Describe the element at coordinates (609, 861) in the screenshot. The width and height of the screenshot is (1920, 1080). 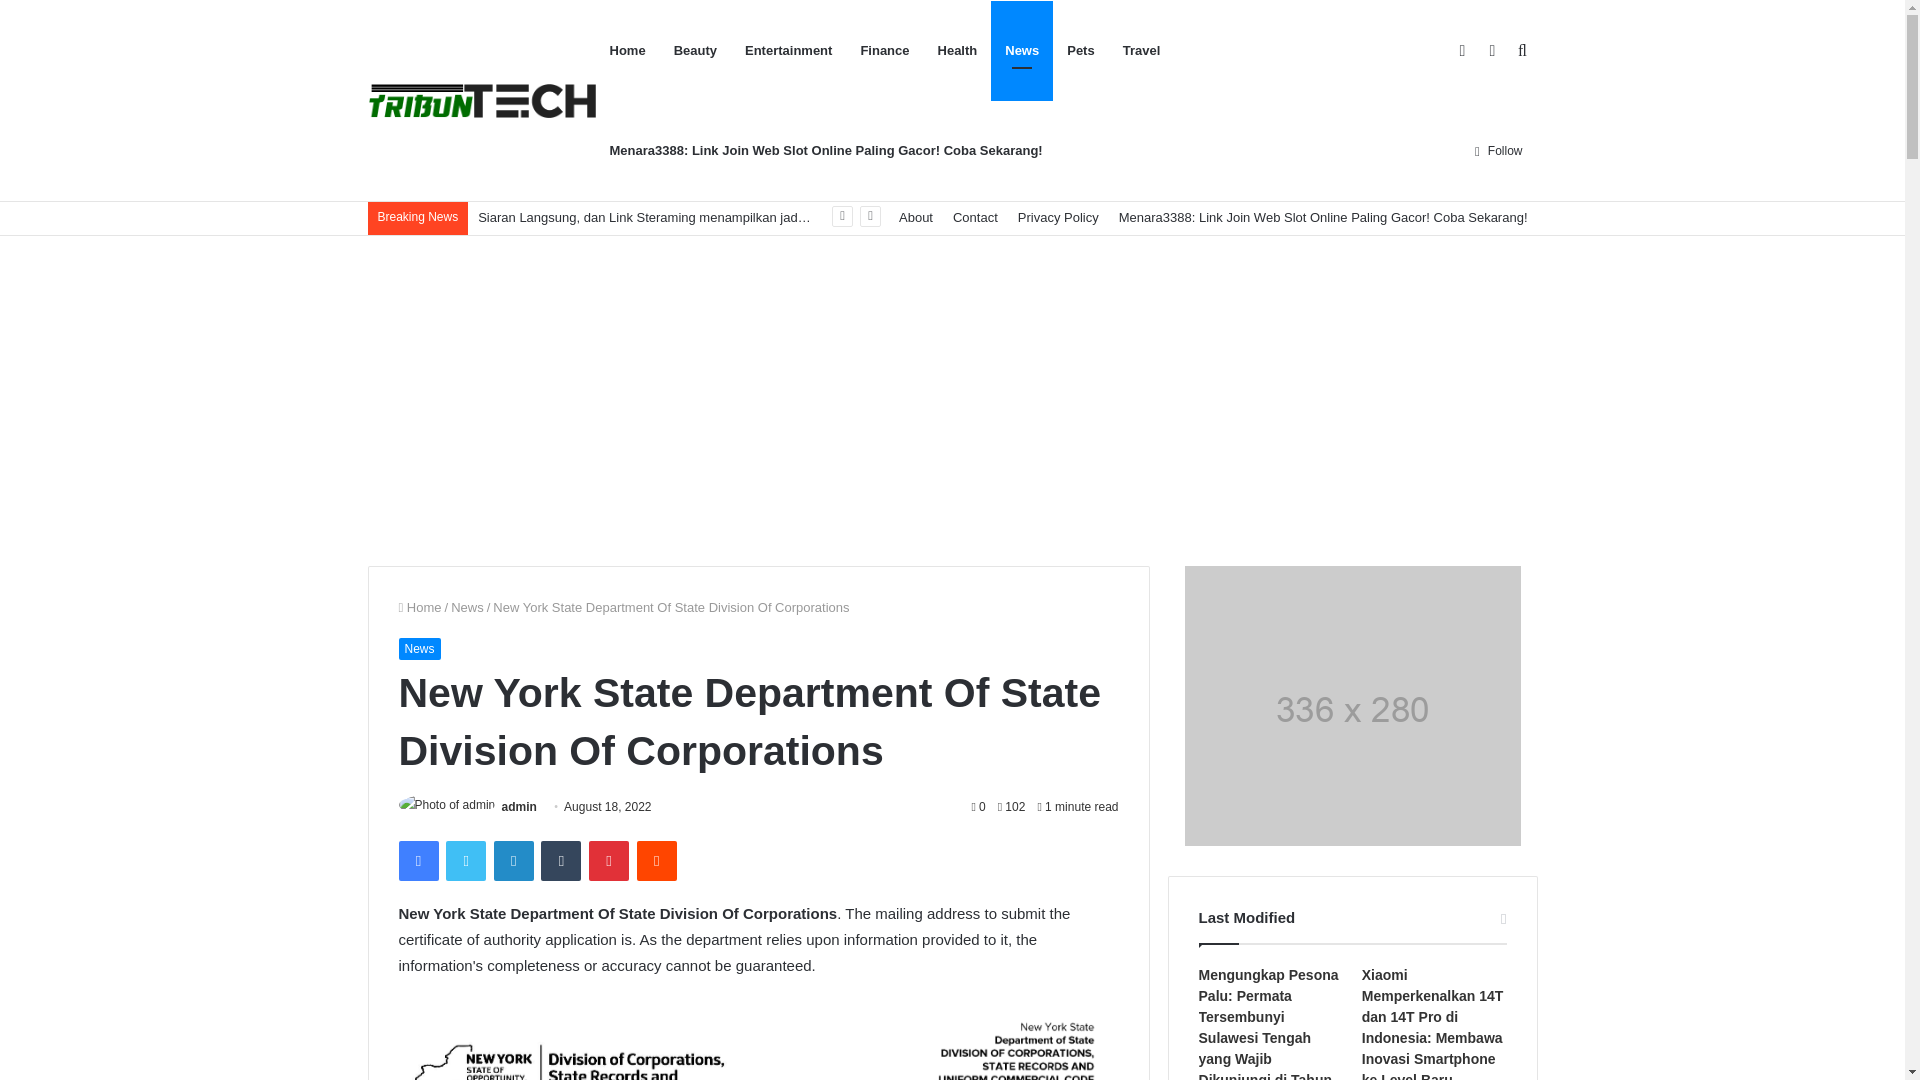
I see `Pinterest` at that location.